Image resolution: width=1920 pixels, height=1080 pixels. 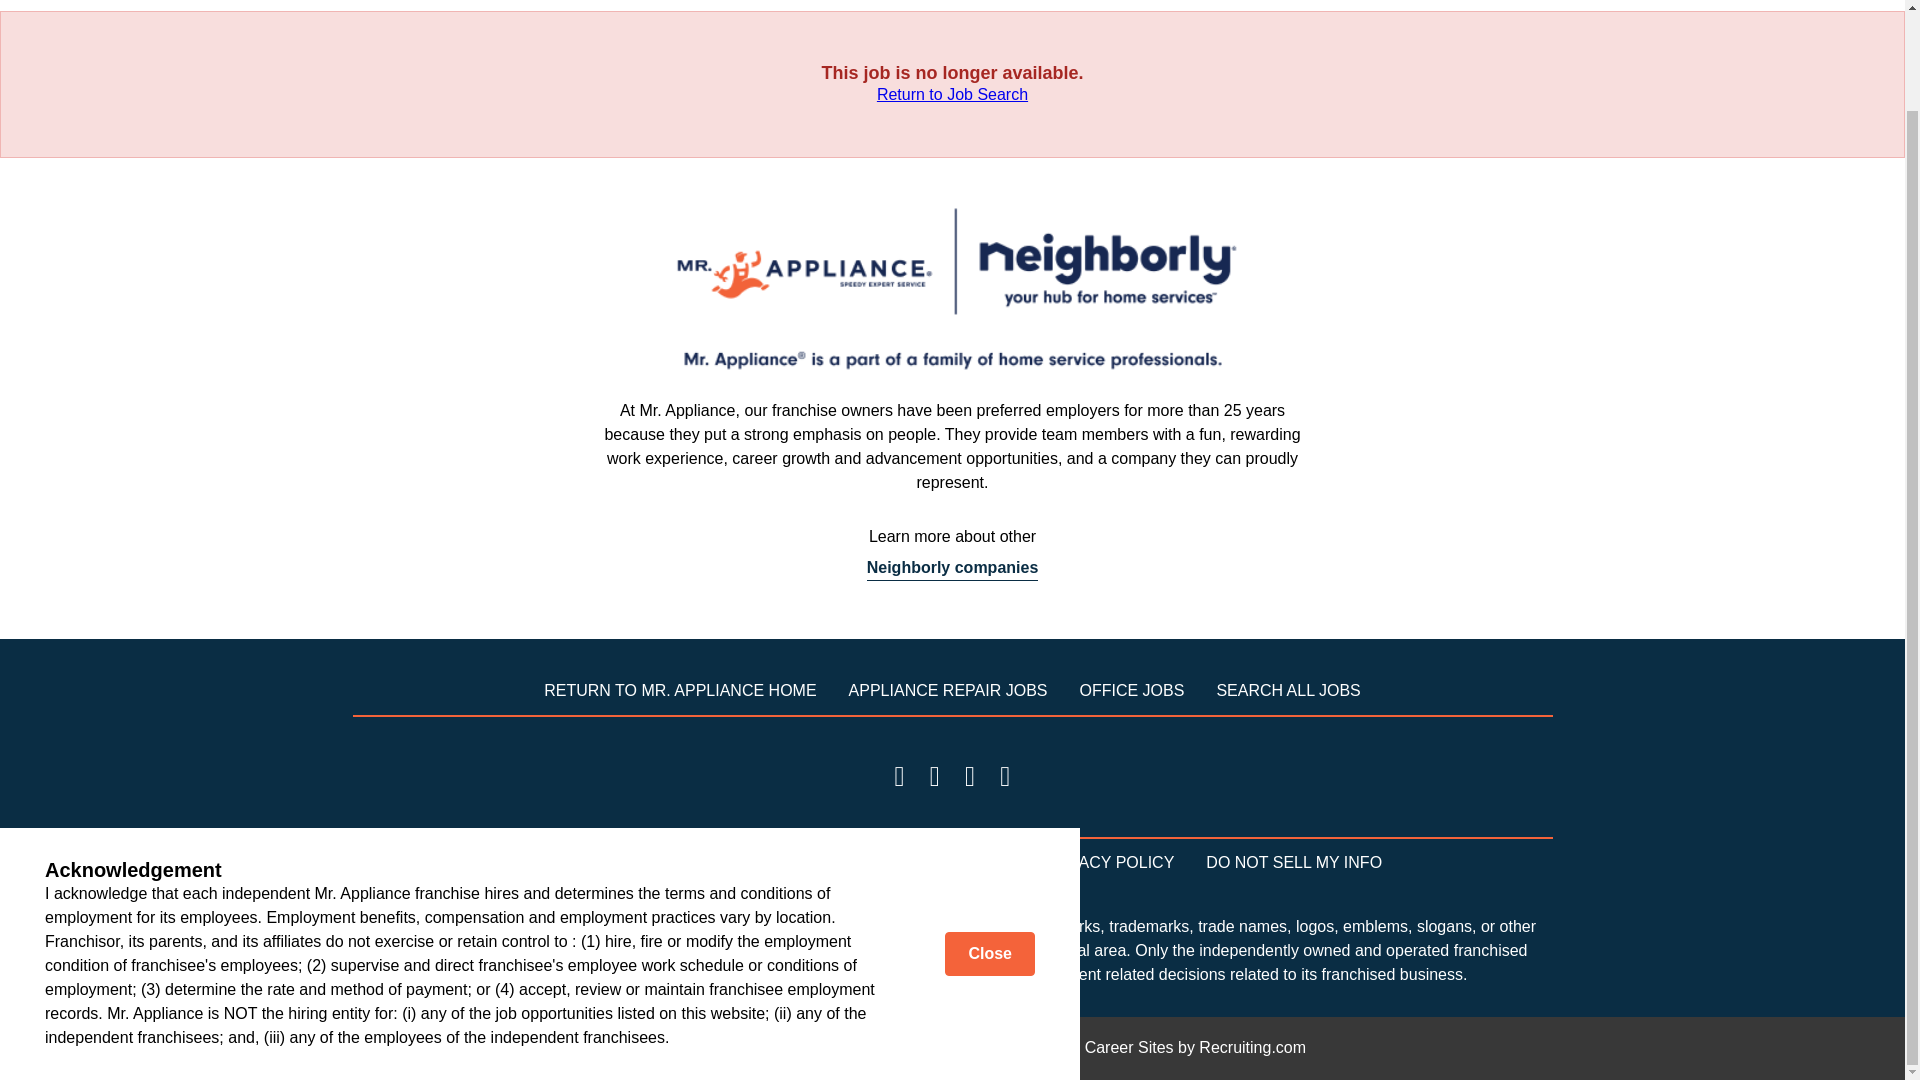 What do you see at coordinates (1108, 862) in the screenshot?
I see `PRIVACY POLICY` at bounding box center [1108, 862].